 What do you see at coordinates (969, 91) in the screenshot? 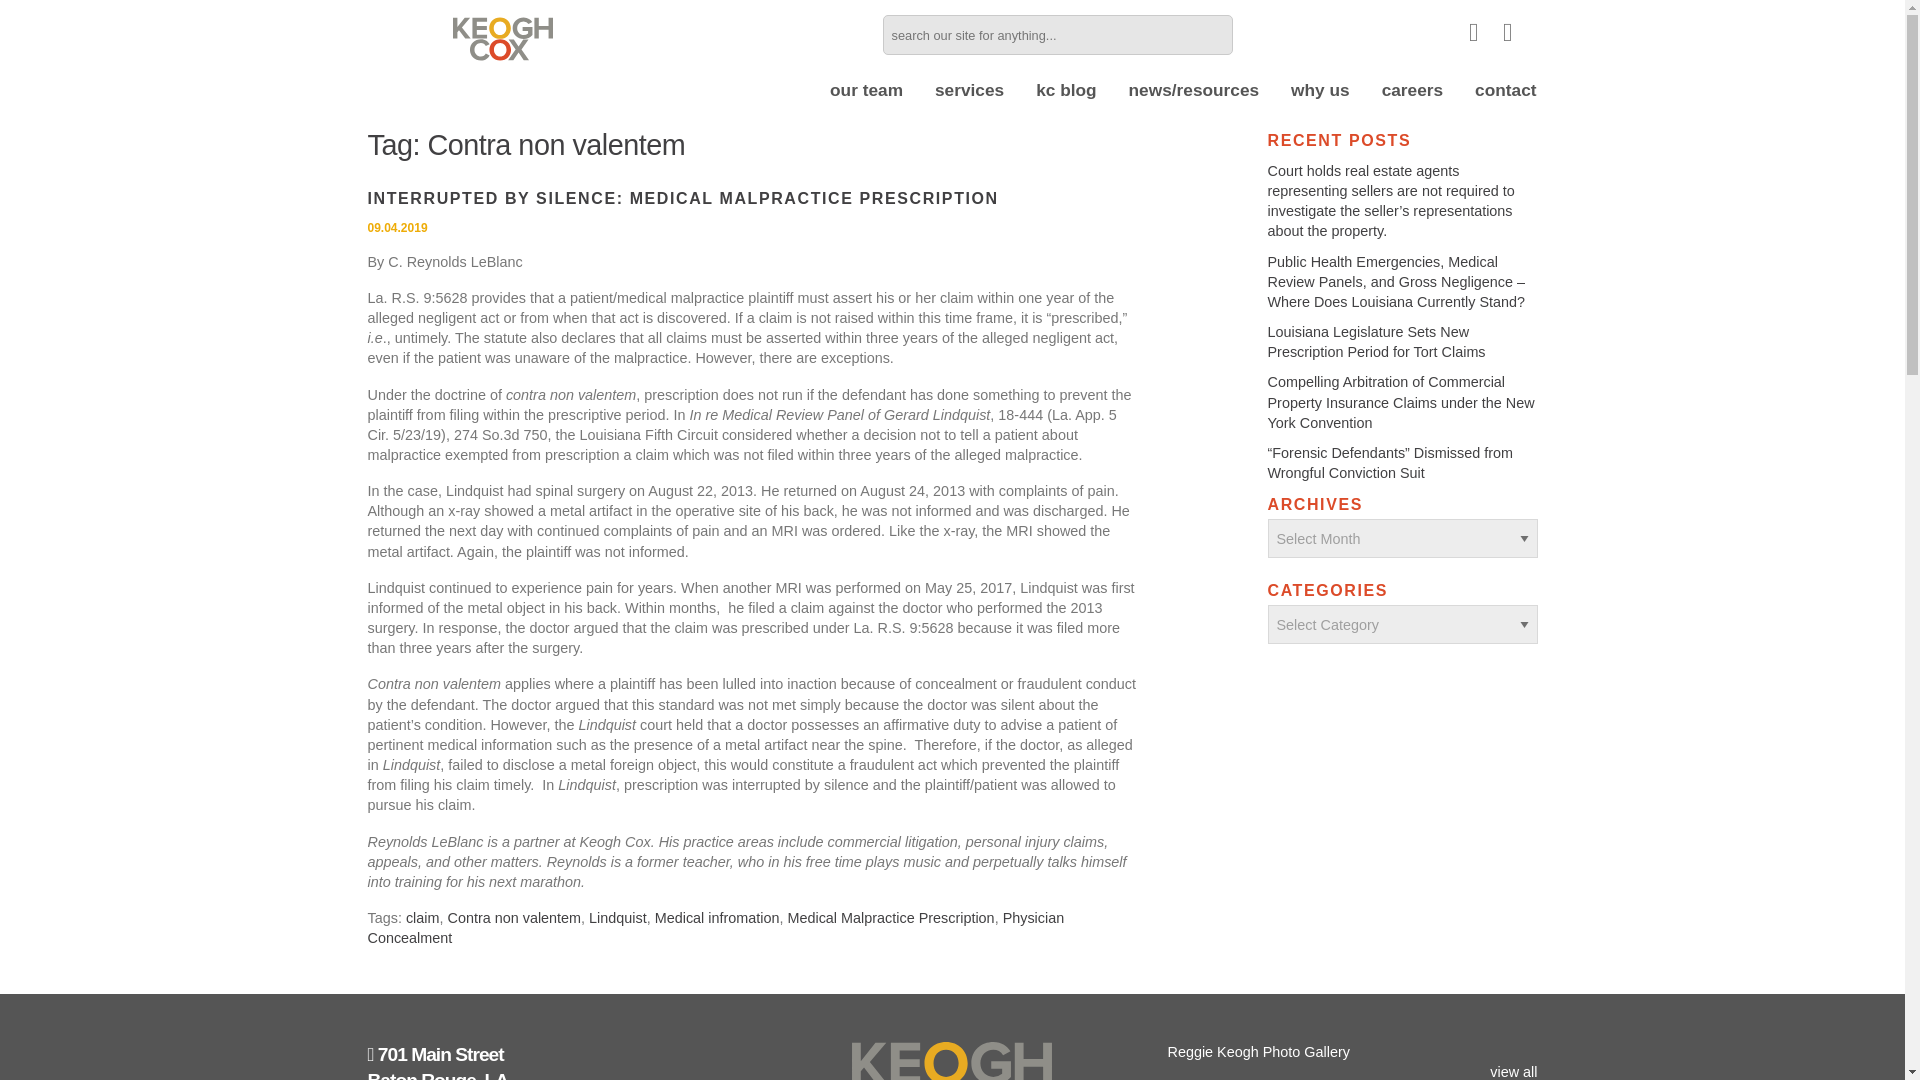
I see `services` at bounding box center [969, 91].